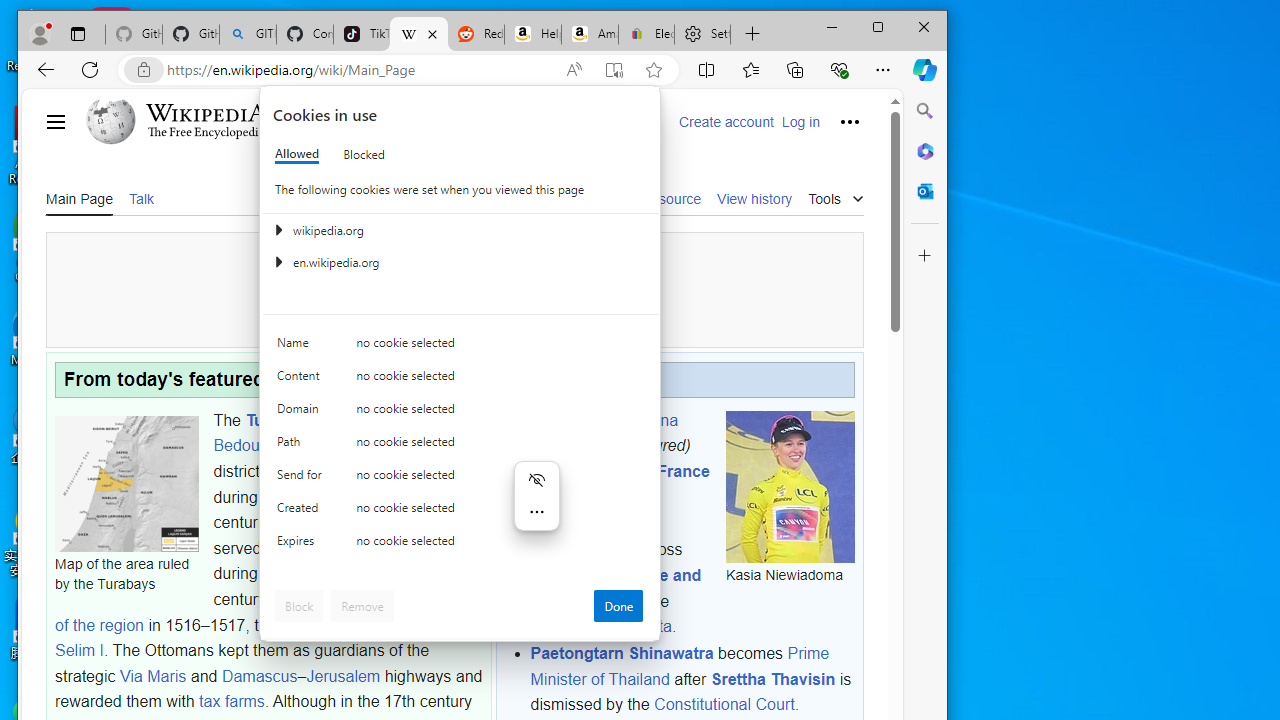 The image size is (1280, 720). What do you see at coordinates (302, 414) in the screenshot?
I see `Domain` at bounding box center [302, 414].